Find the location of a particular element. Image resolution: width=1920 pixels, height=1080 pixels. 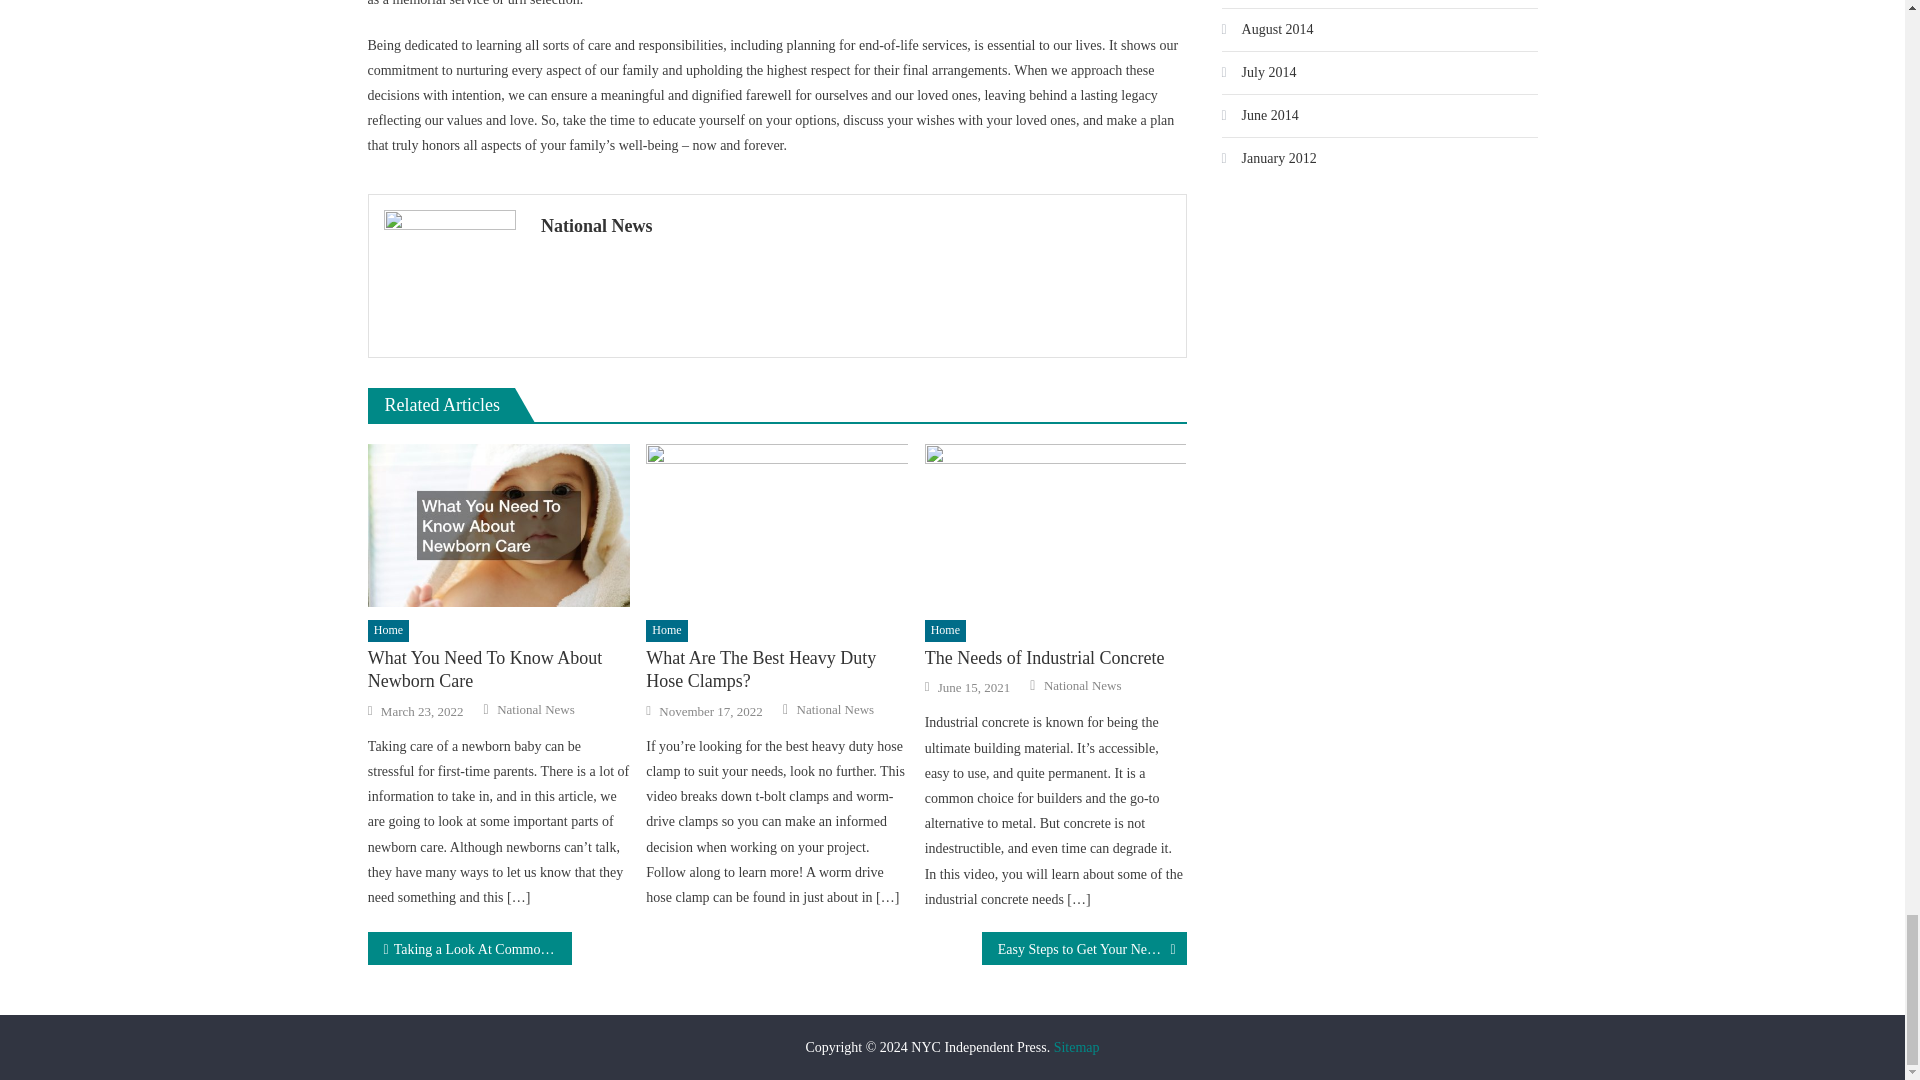

March 23, 2022 is located at coordinates (422, 712).